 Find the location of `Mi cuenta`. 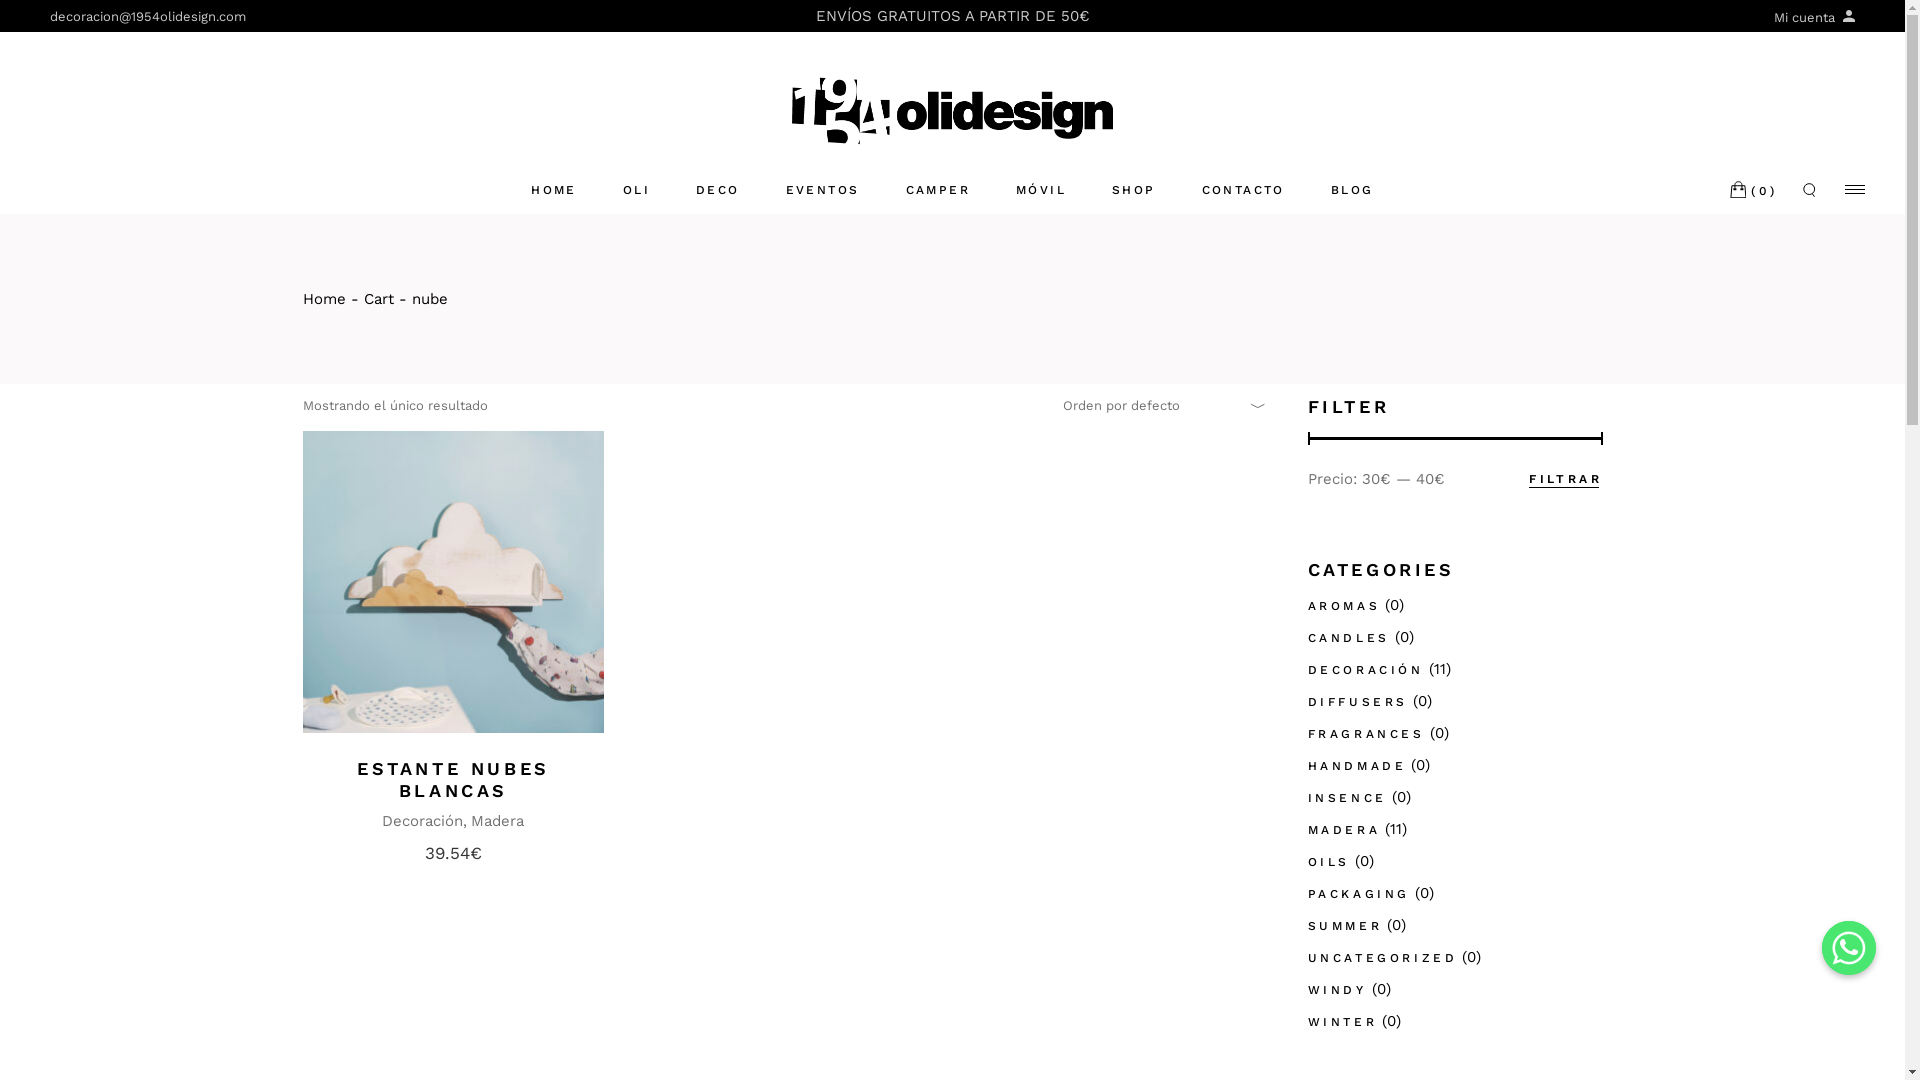

Mi cuenta is located at coordinates (1814, 18).